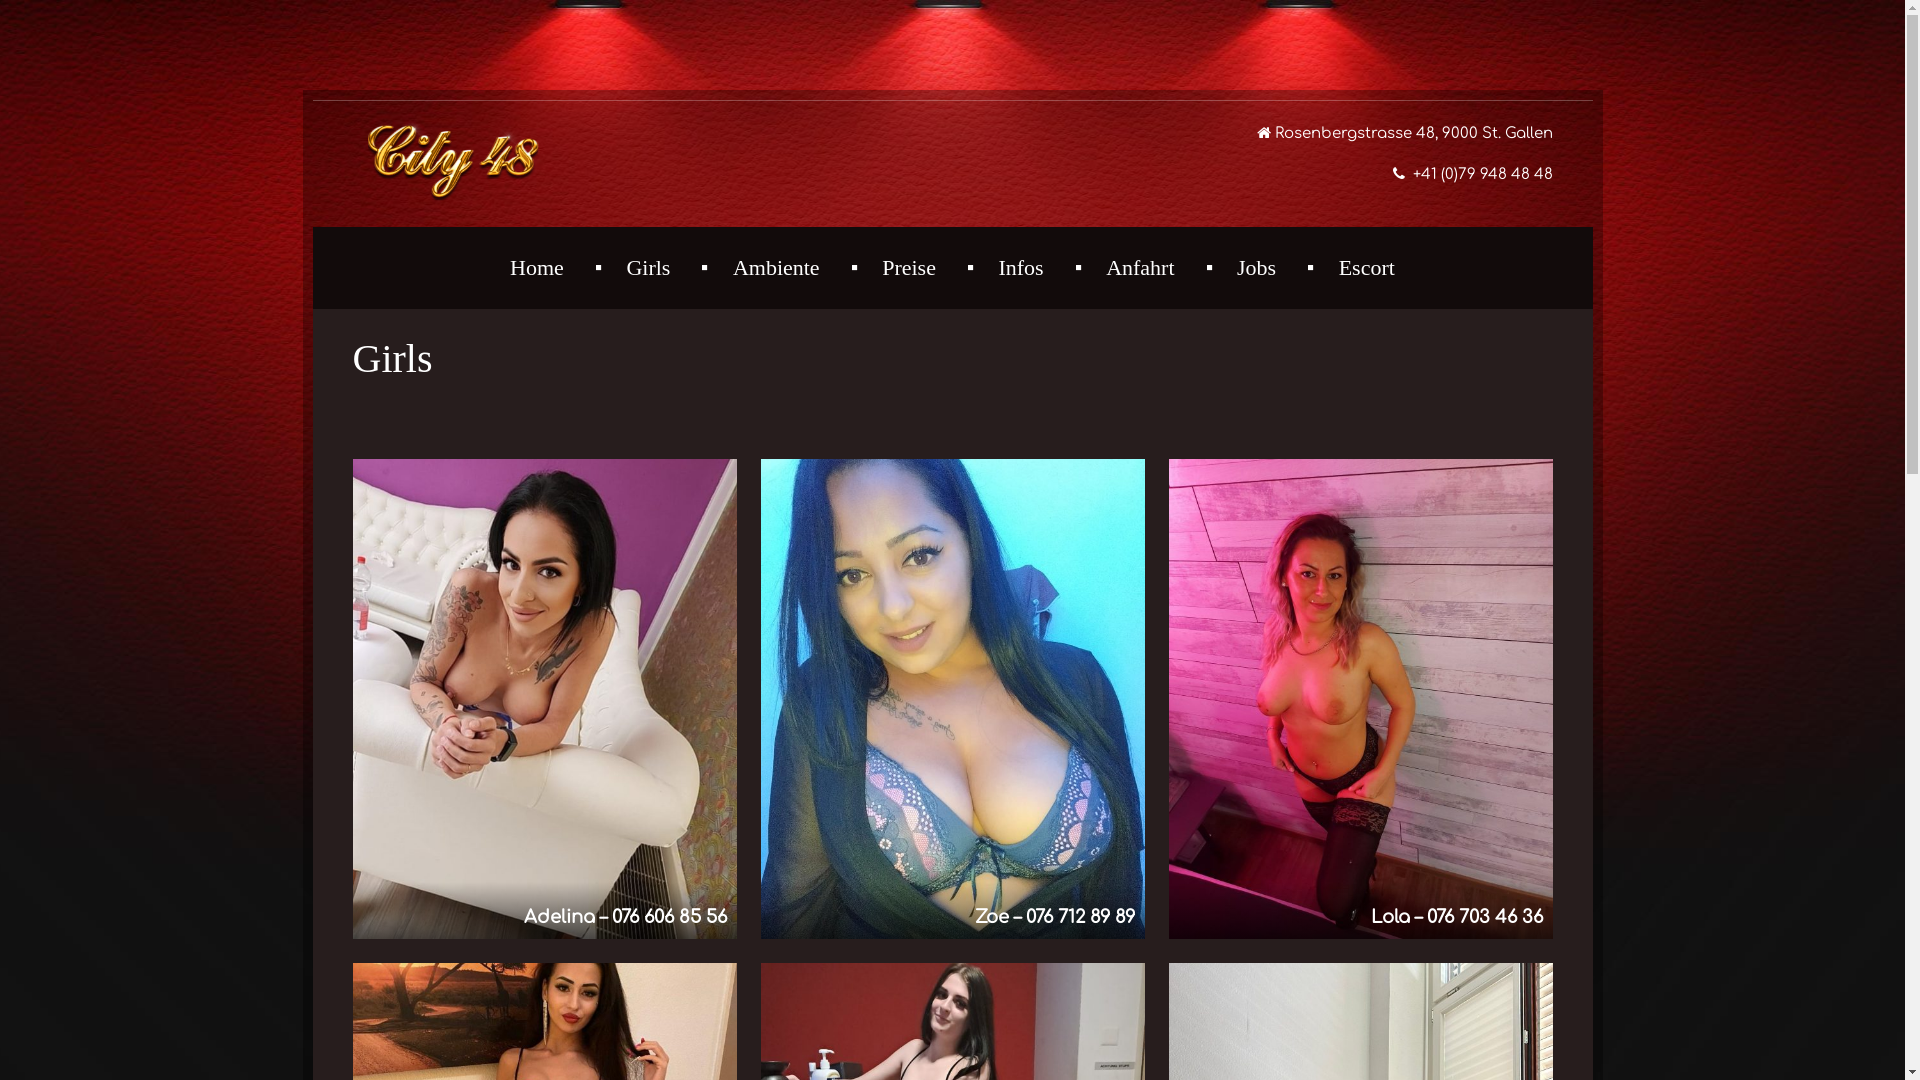  I want to click on Anfahrt, so click(1140, 268).